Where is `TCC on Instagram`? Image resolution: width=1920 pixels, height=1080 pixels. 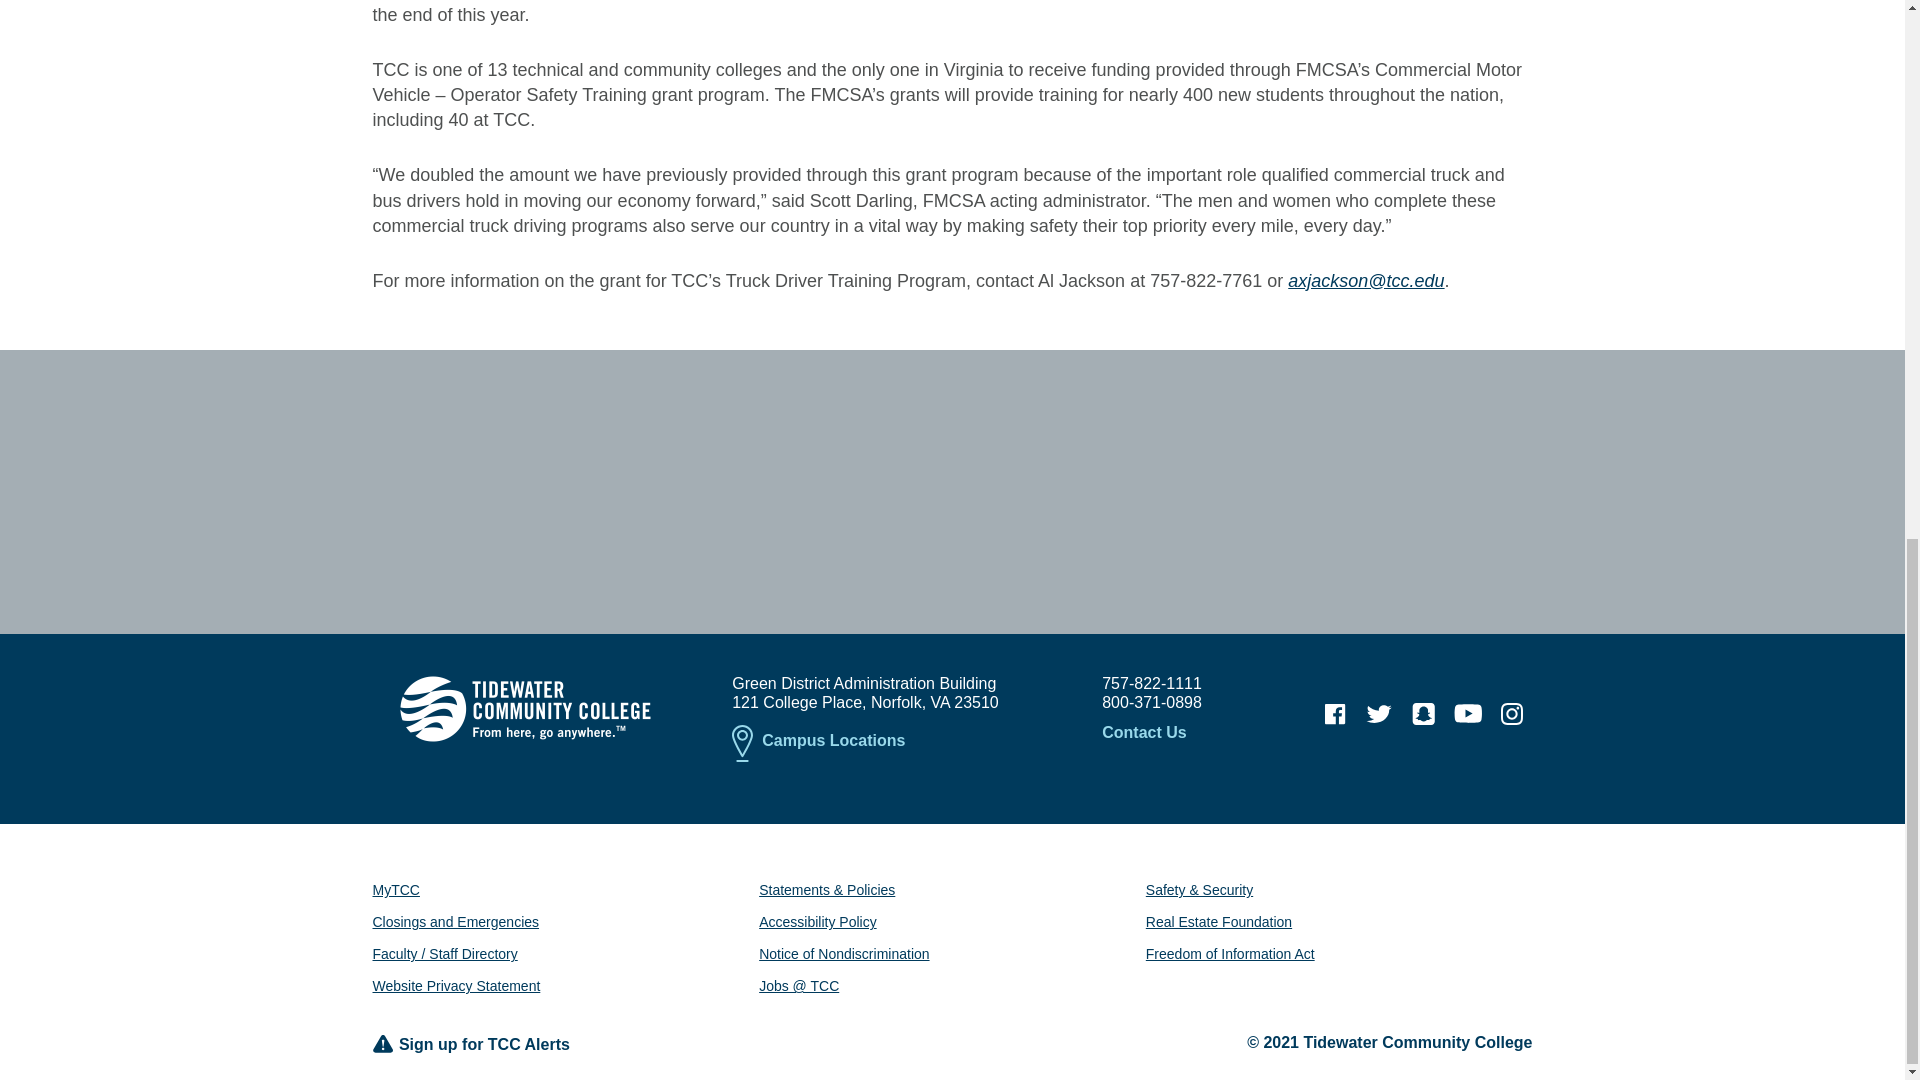
TCC on Instagram is located at coordinates (1512, 714).